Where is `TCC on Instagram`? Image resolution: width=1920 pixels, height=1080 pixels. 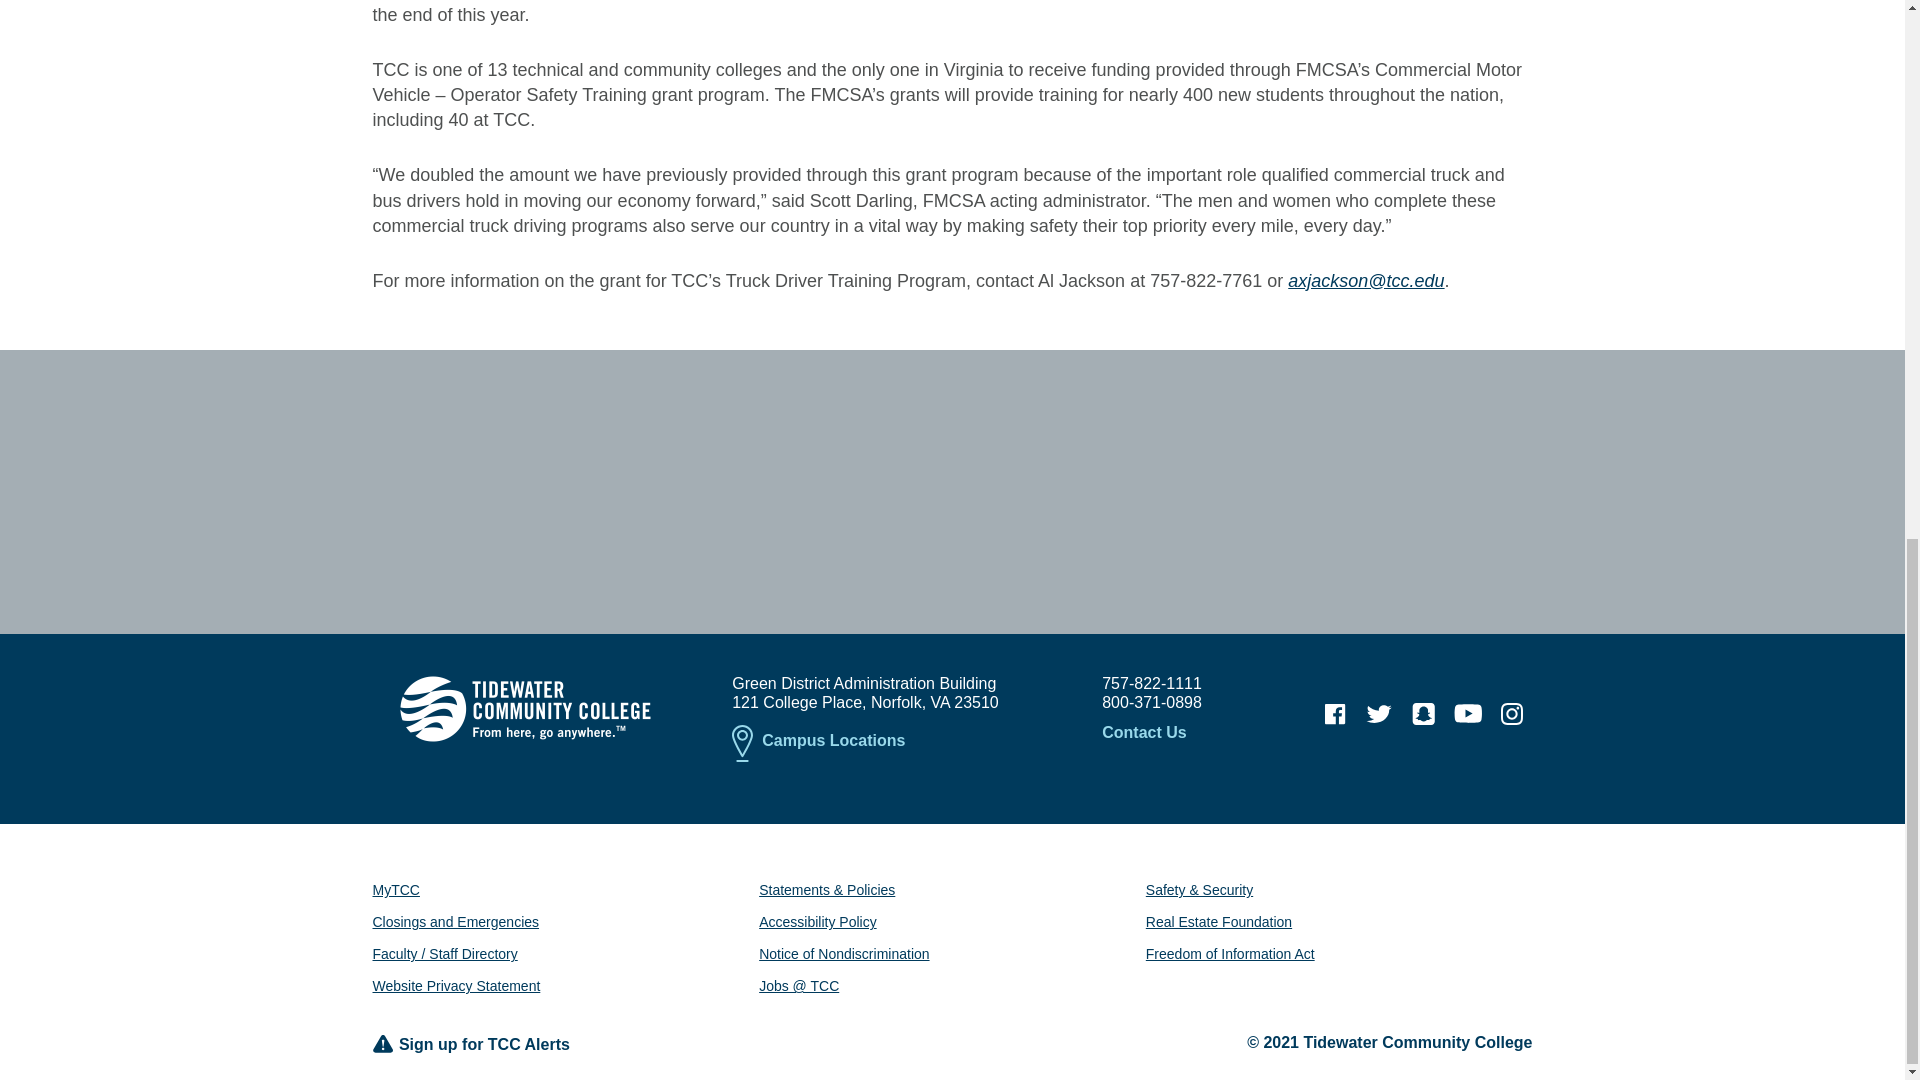
TCC on Instagram is located at coordinates (1512, 714).